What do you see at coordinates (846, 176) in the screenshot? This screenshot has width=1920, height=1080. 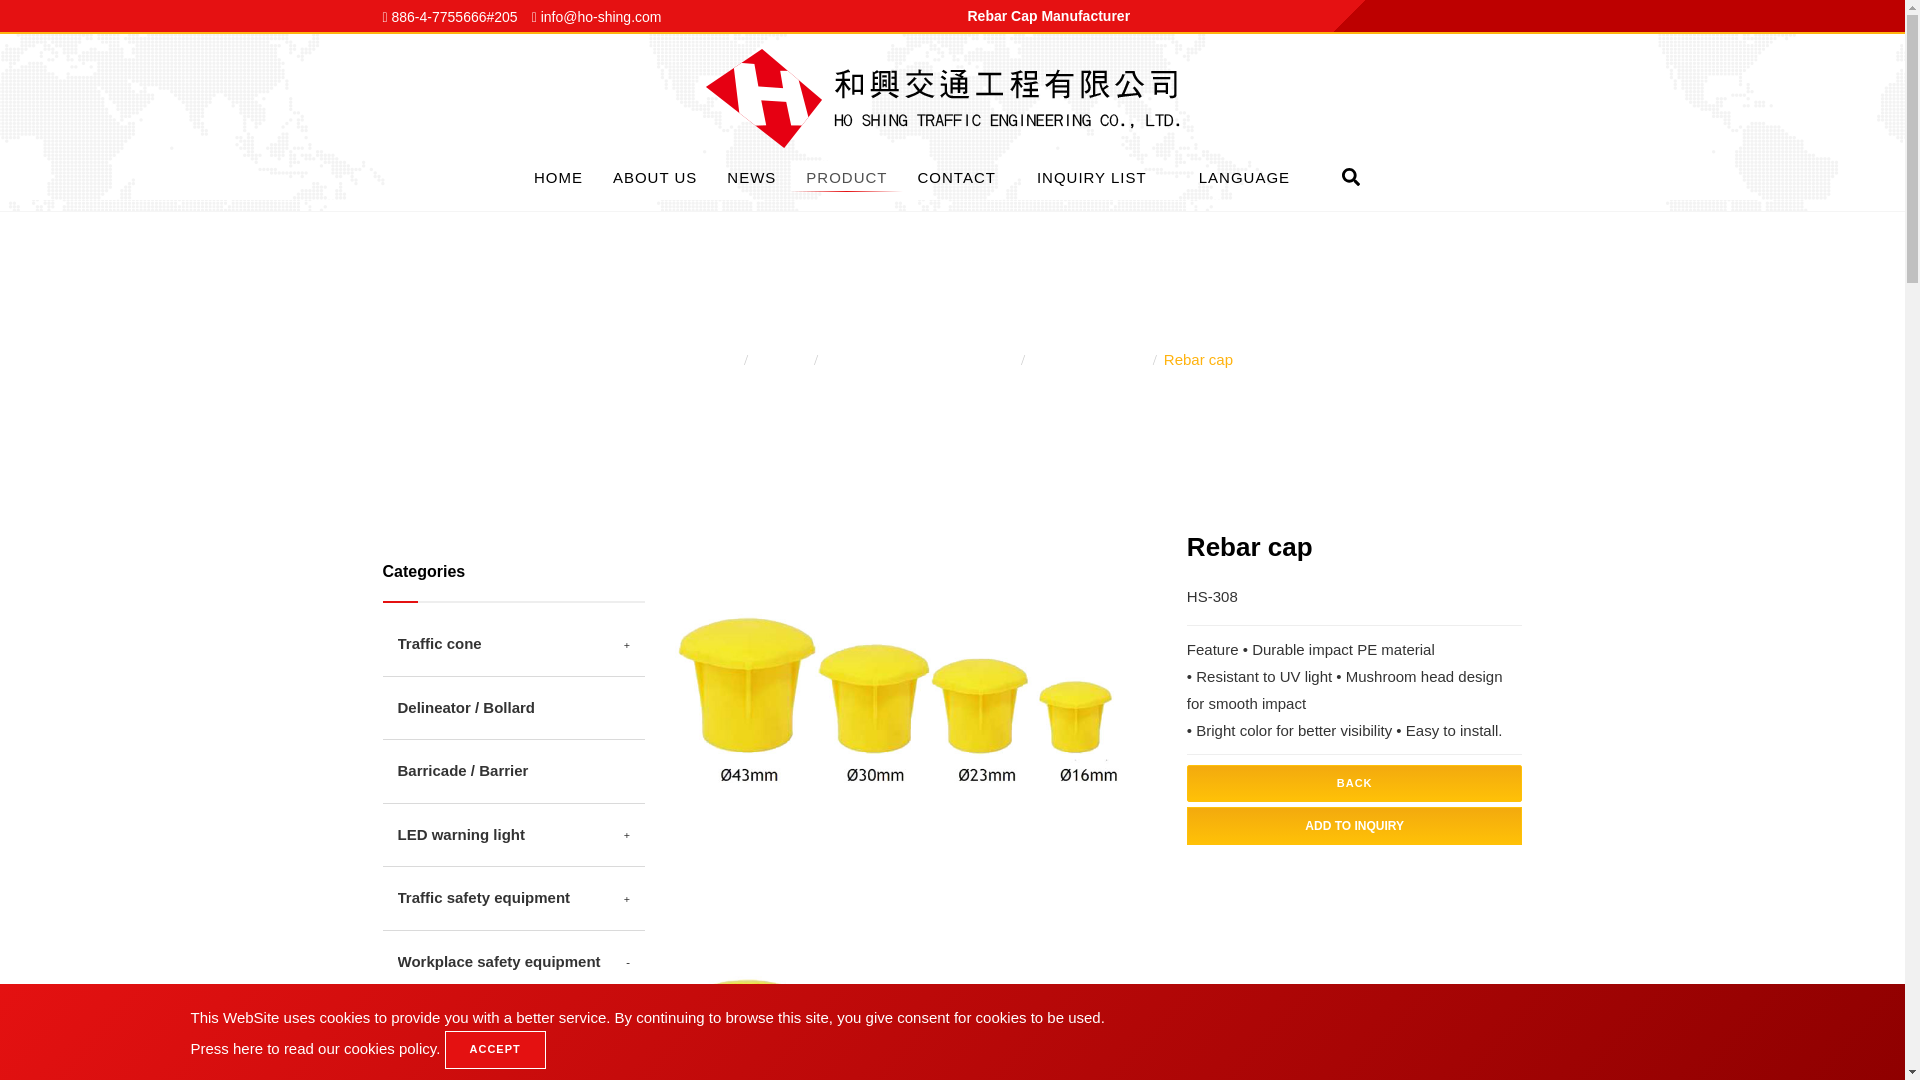 I see `Product` at bounding box center [846, 176].